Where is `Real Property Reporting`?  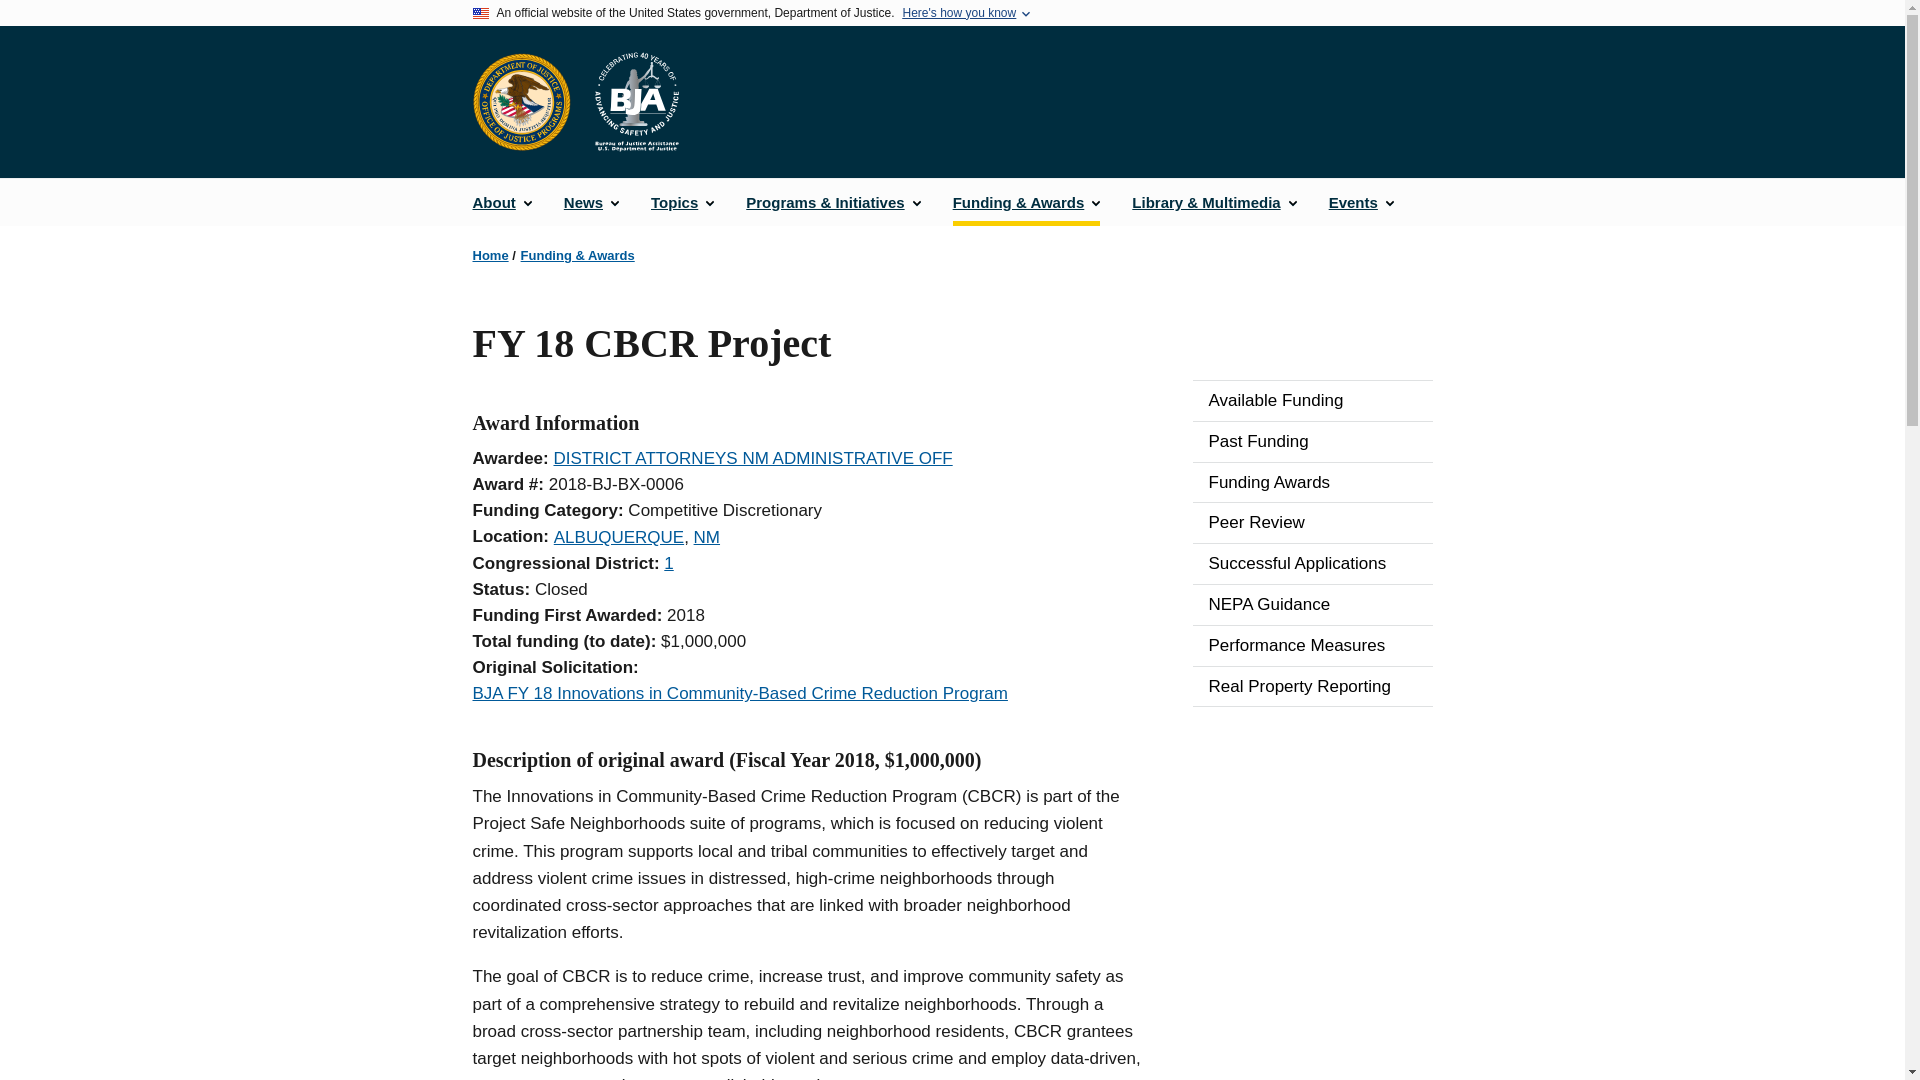
Real Property Reporting is located at coordinates (1312, 687).